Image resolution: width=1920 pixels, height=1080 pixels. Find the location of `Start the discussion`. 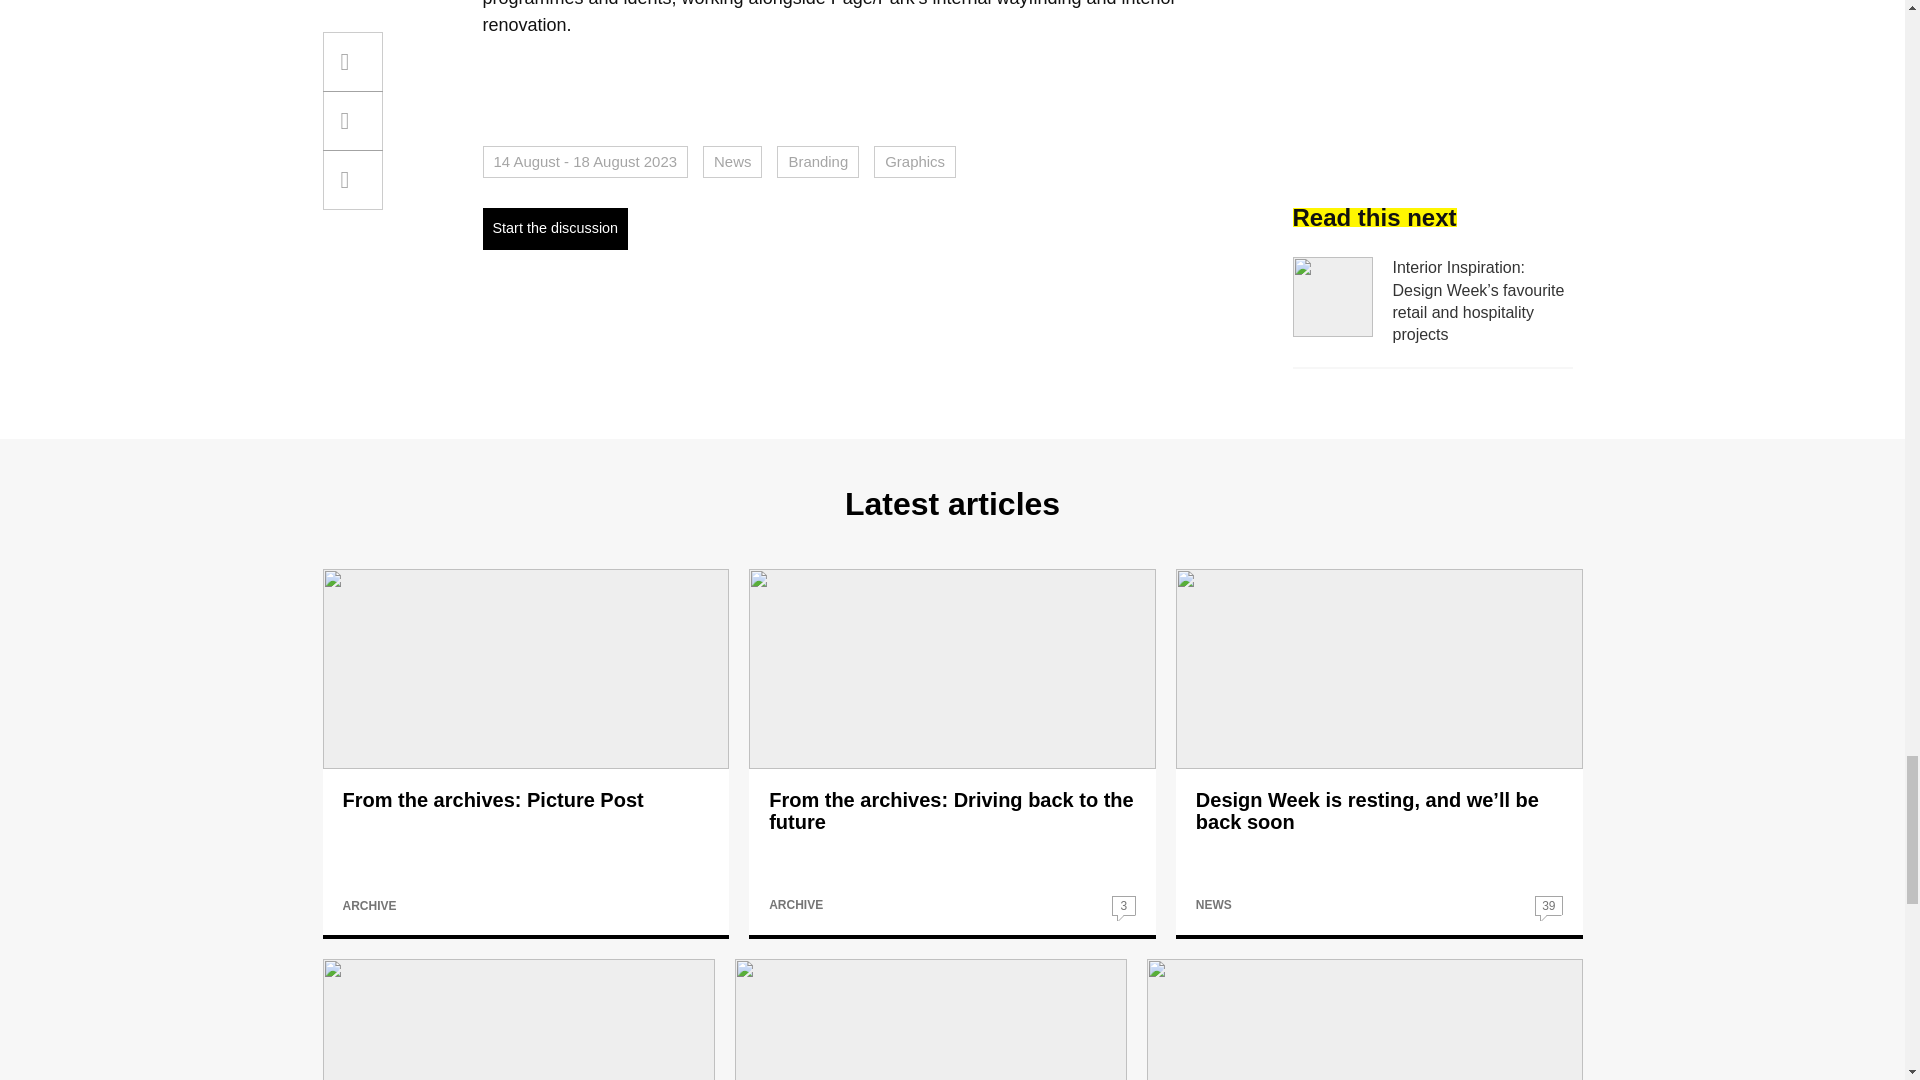

Start the discussion is located at coordinates (554, 228).